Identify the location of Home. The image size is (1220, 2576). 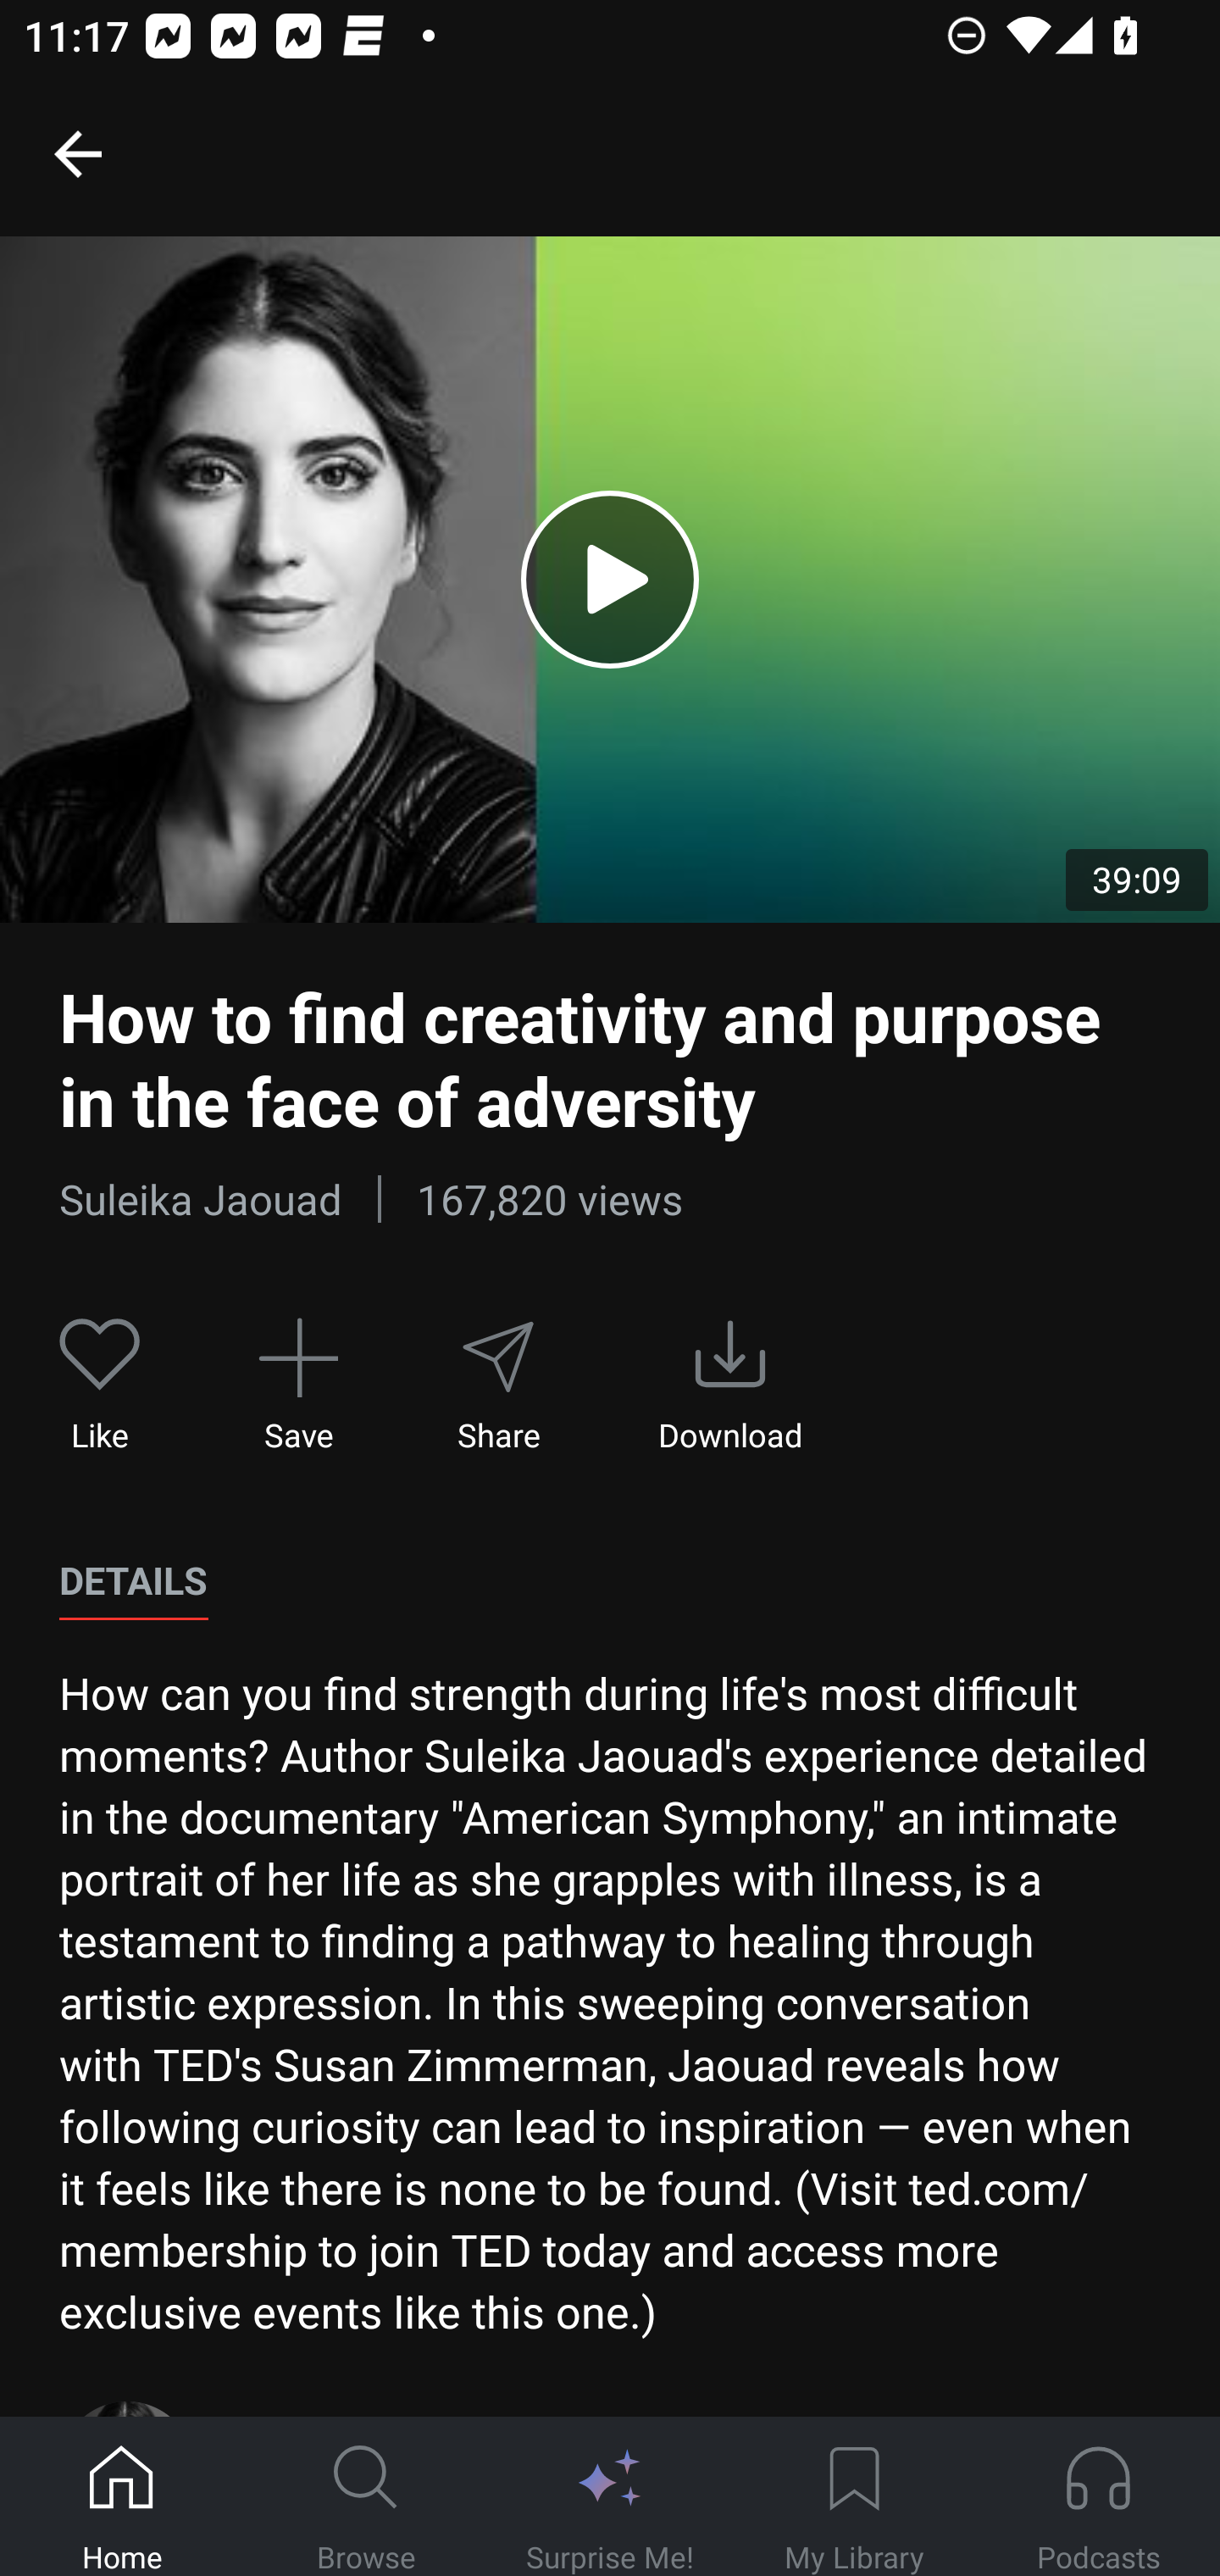
(122, 2497).